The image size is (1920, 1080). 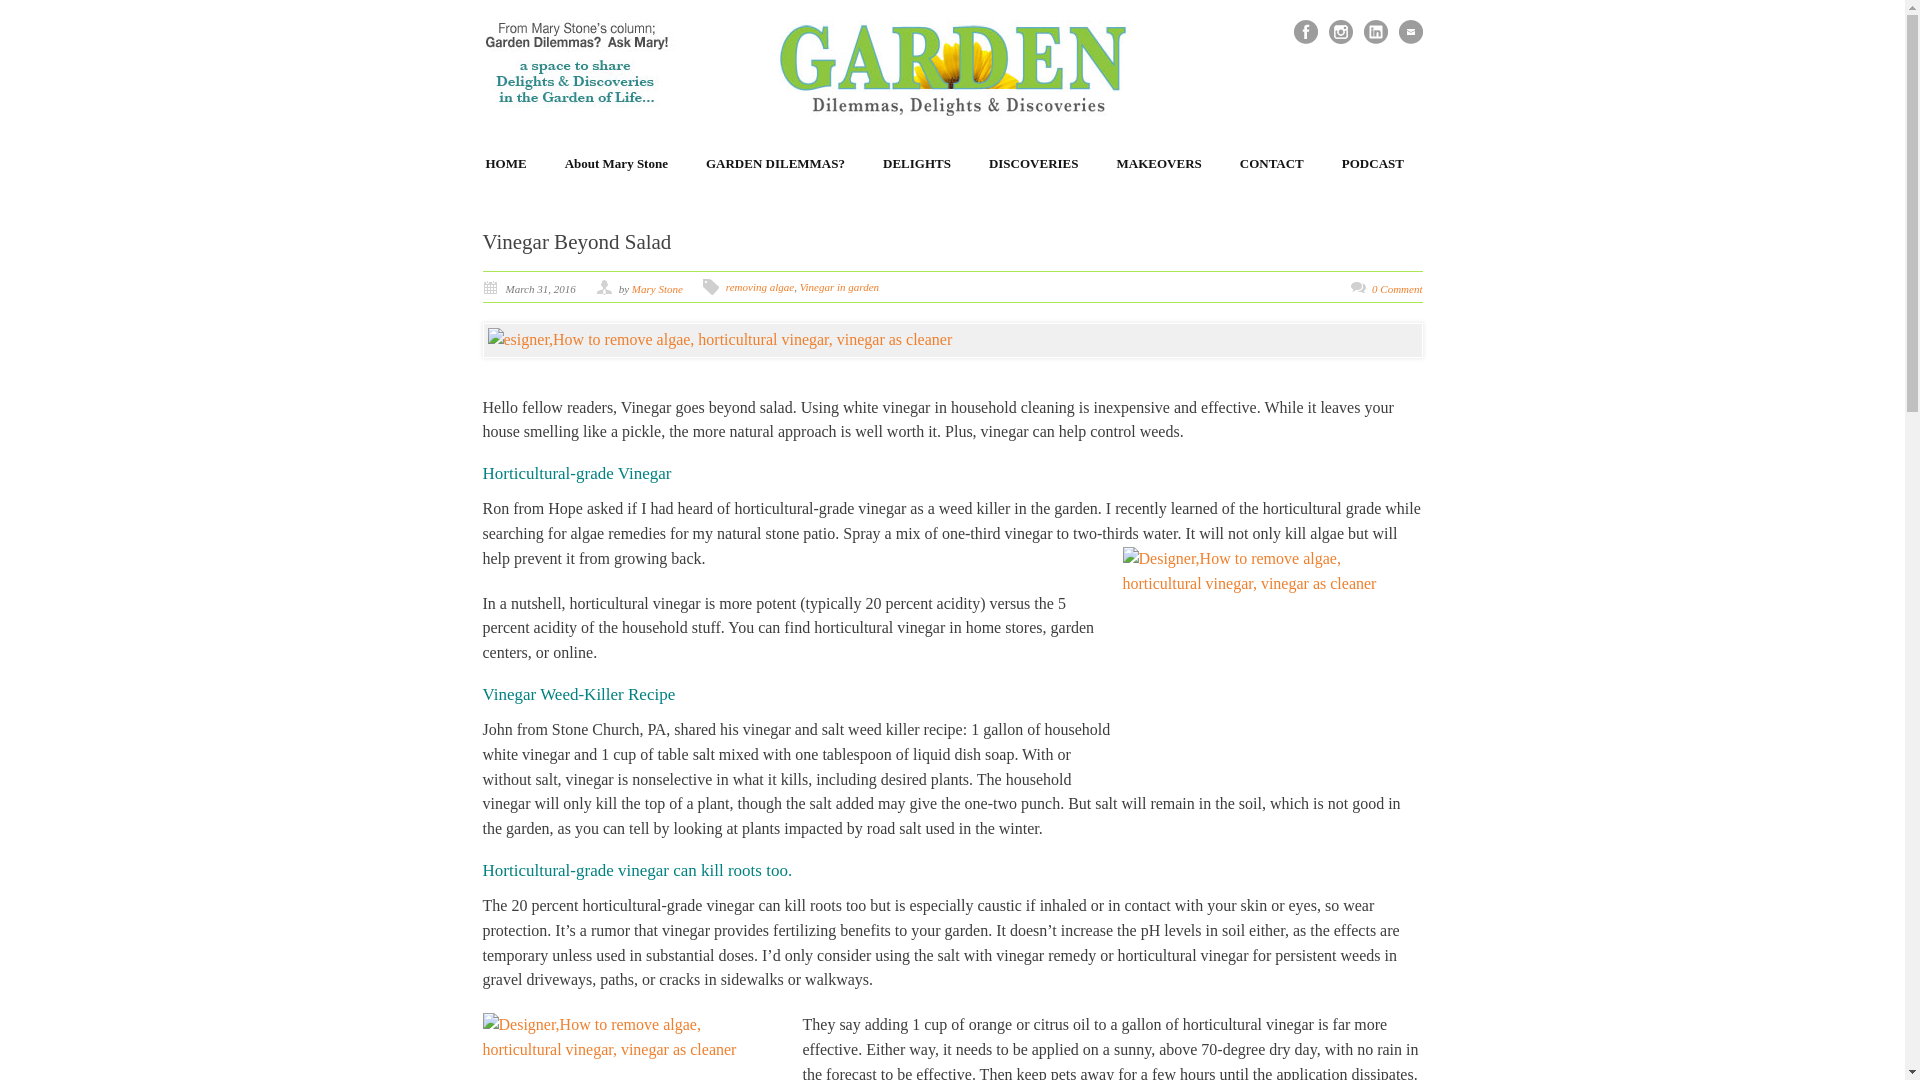 I want to click on DISCOVERIES, so click(x=1034, y=164).